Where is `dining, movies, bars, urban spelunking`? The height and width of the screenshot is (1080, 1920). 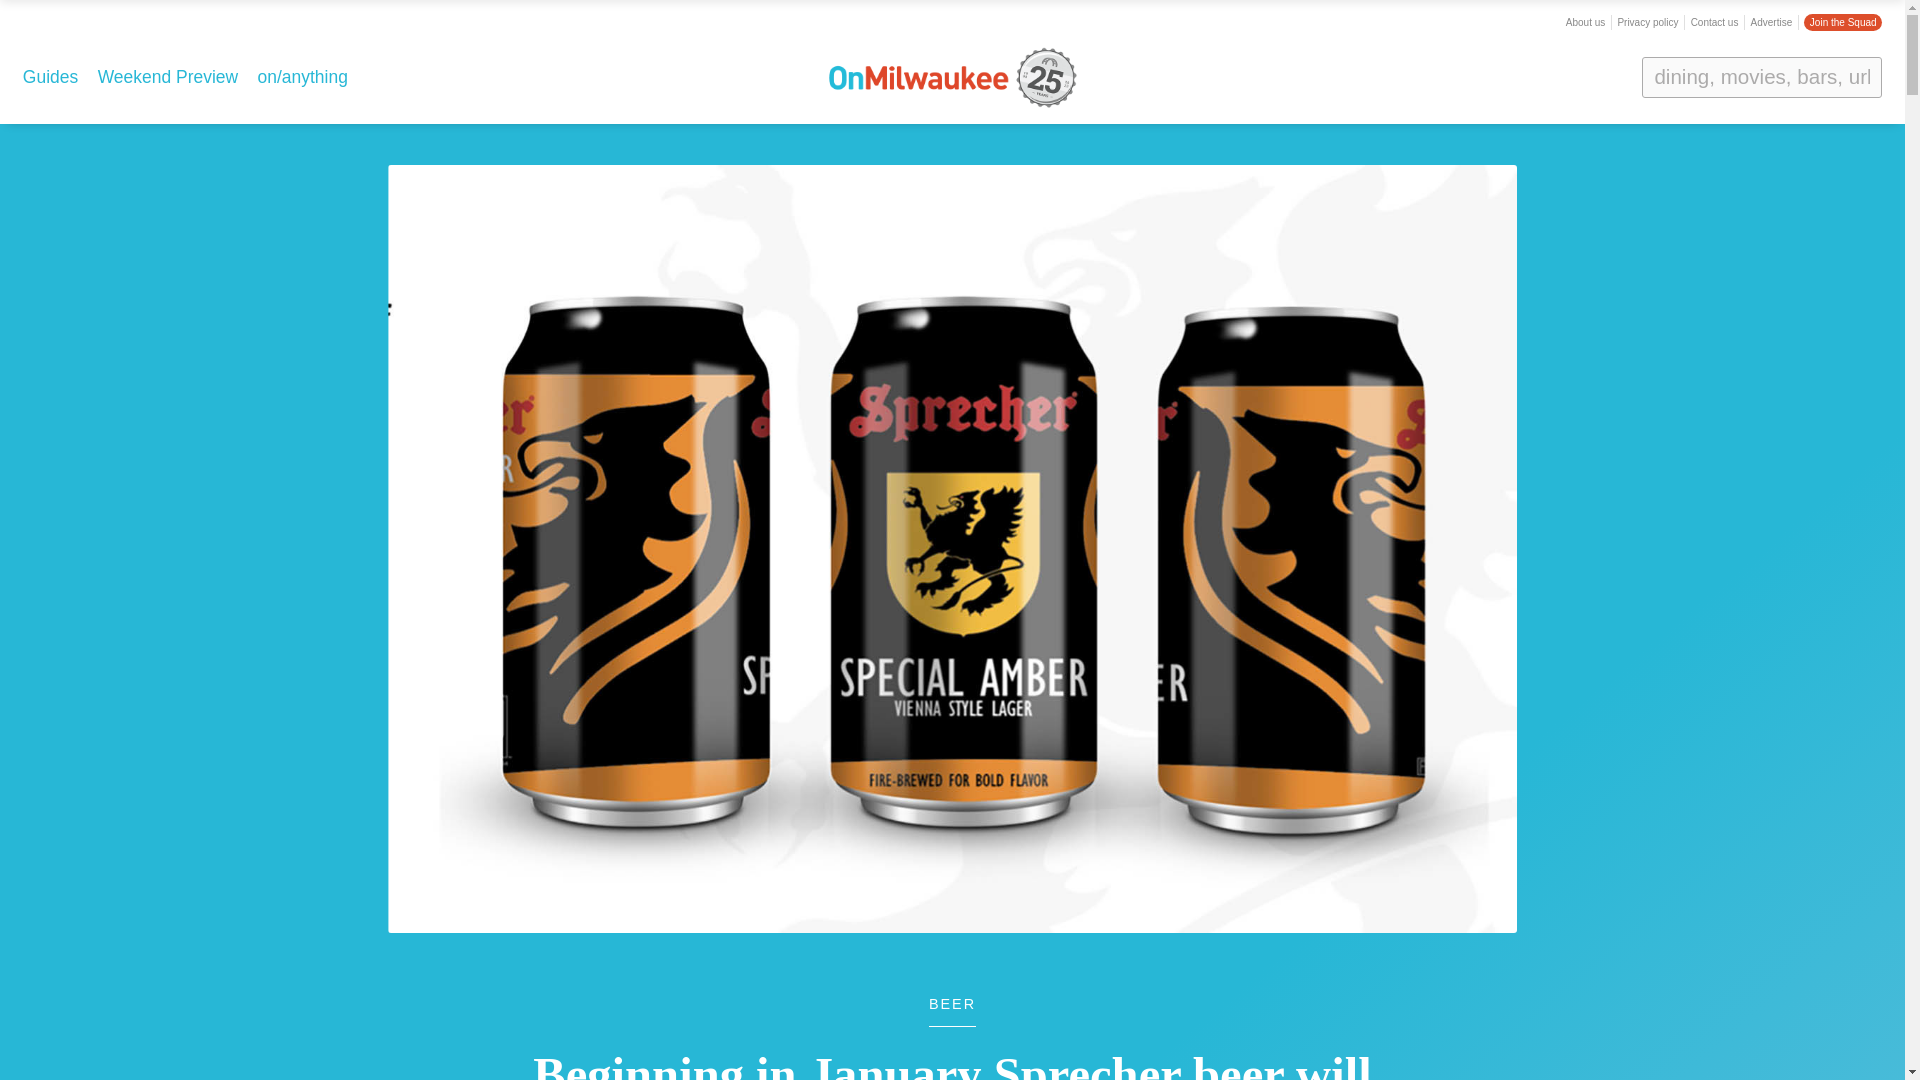
dining, movies, bars, urban spelunking is located at coordinates (1761, 77).